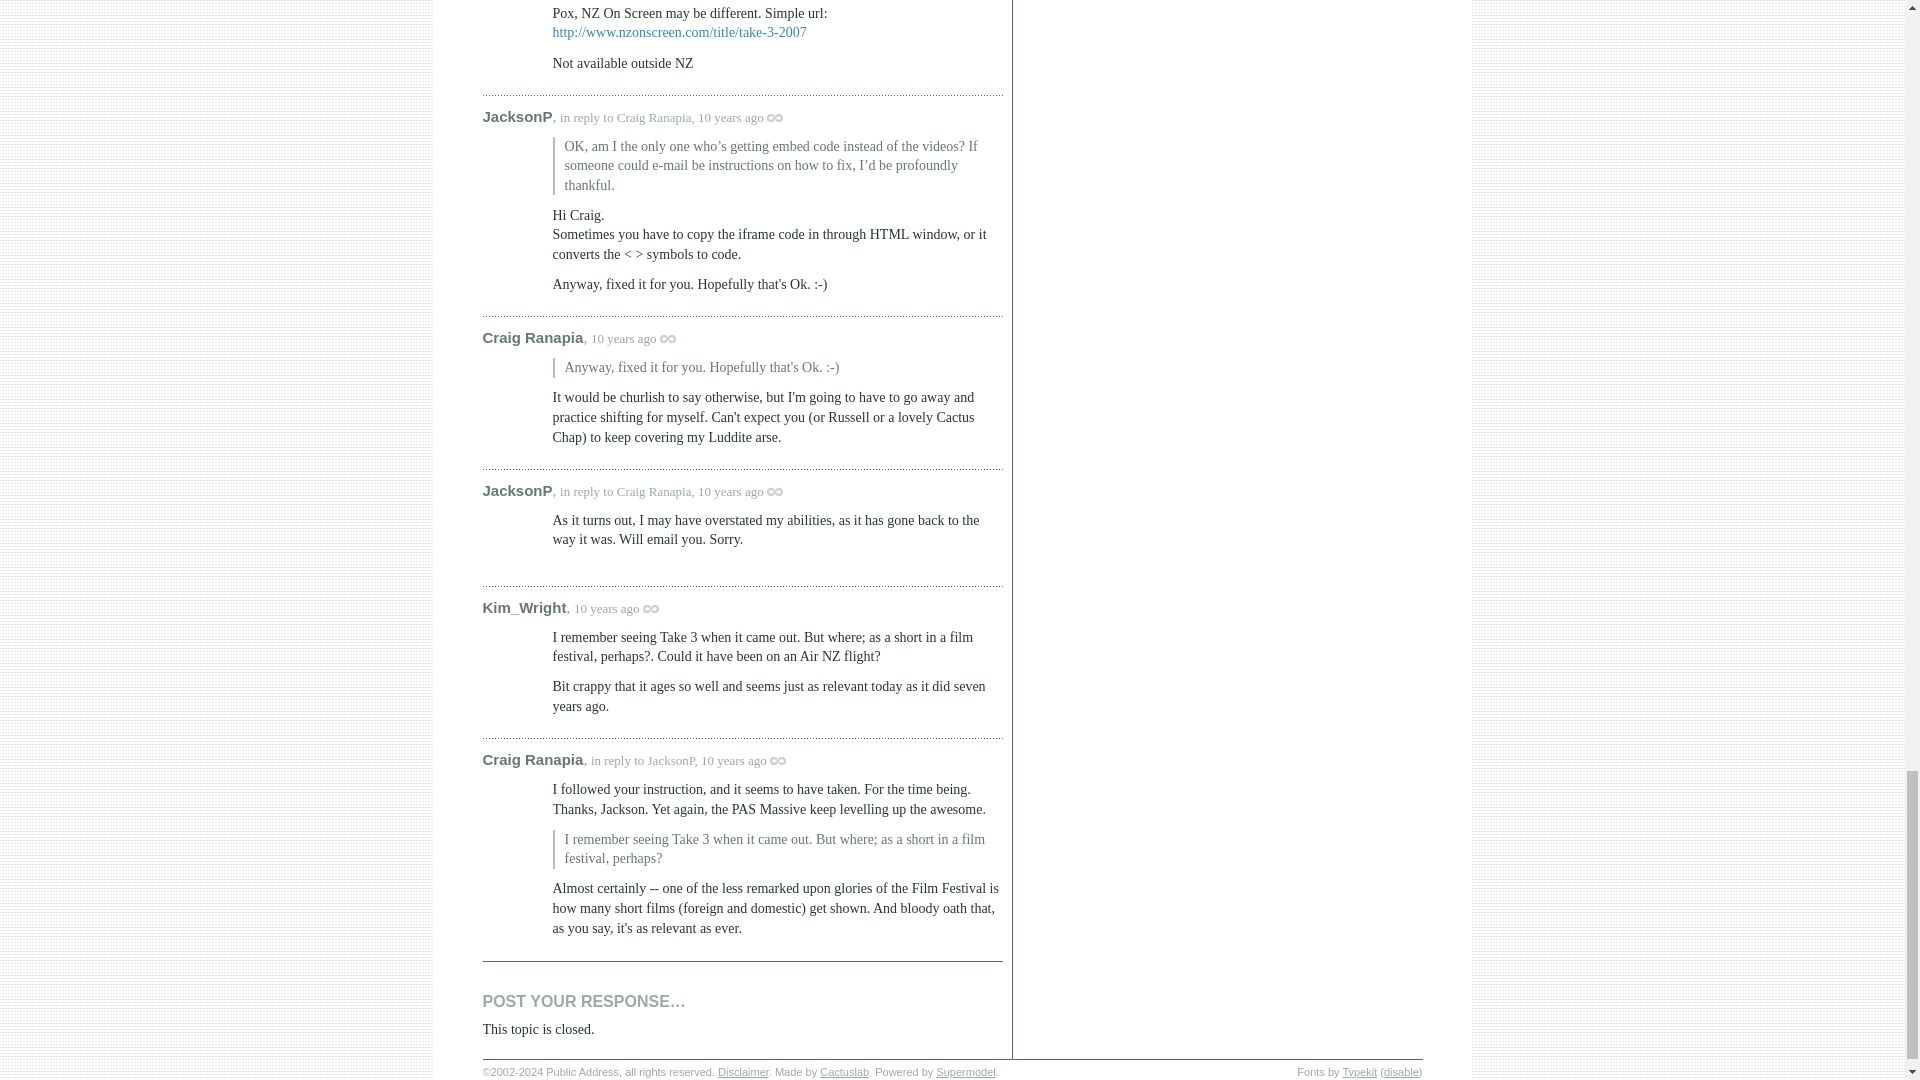  I want to click on 10 years ago, so click(643, 338).